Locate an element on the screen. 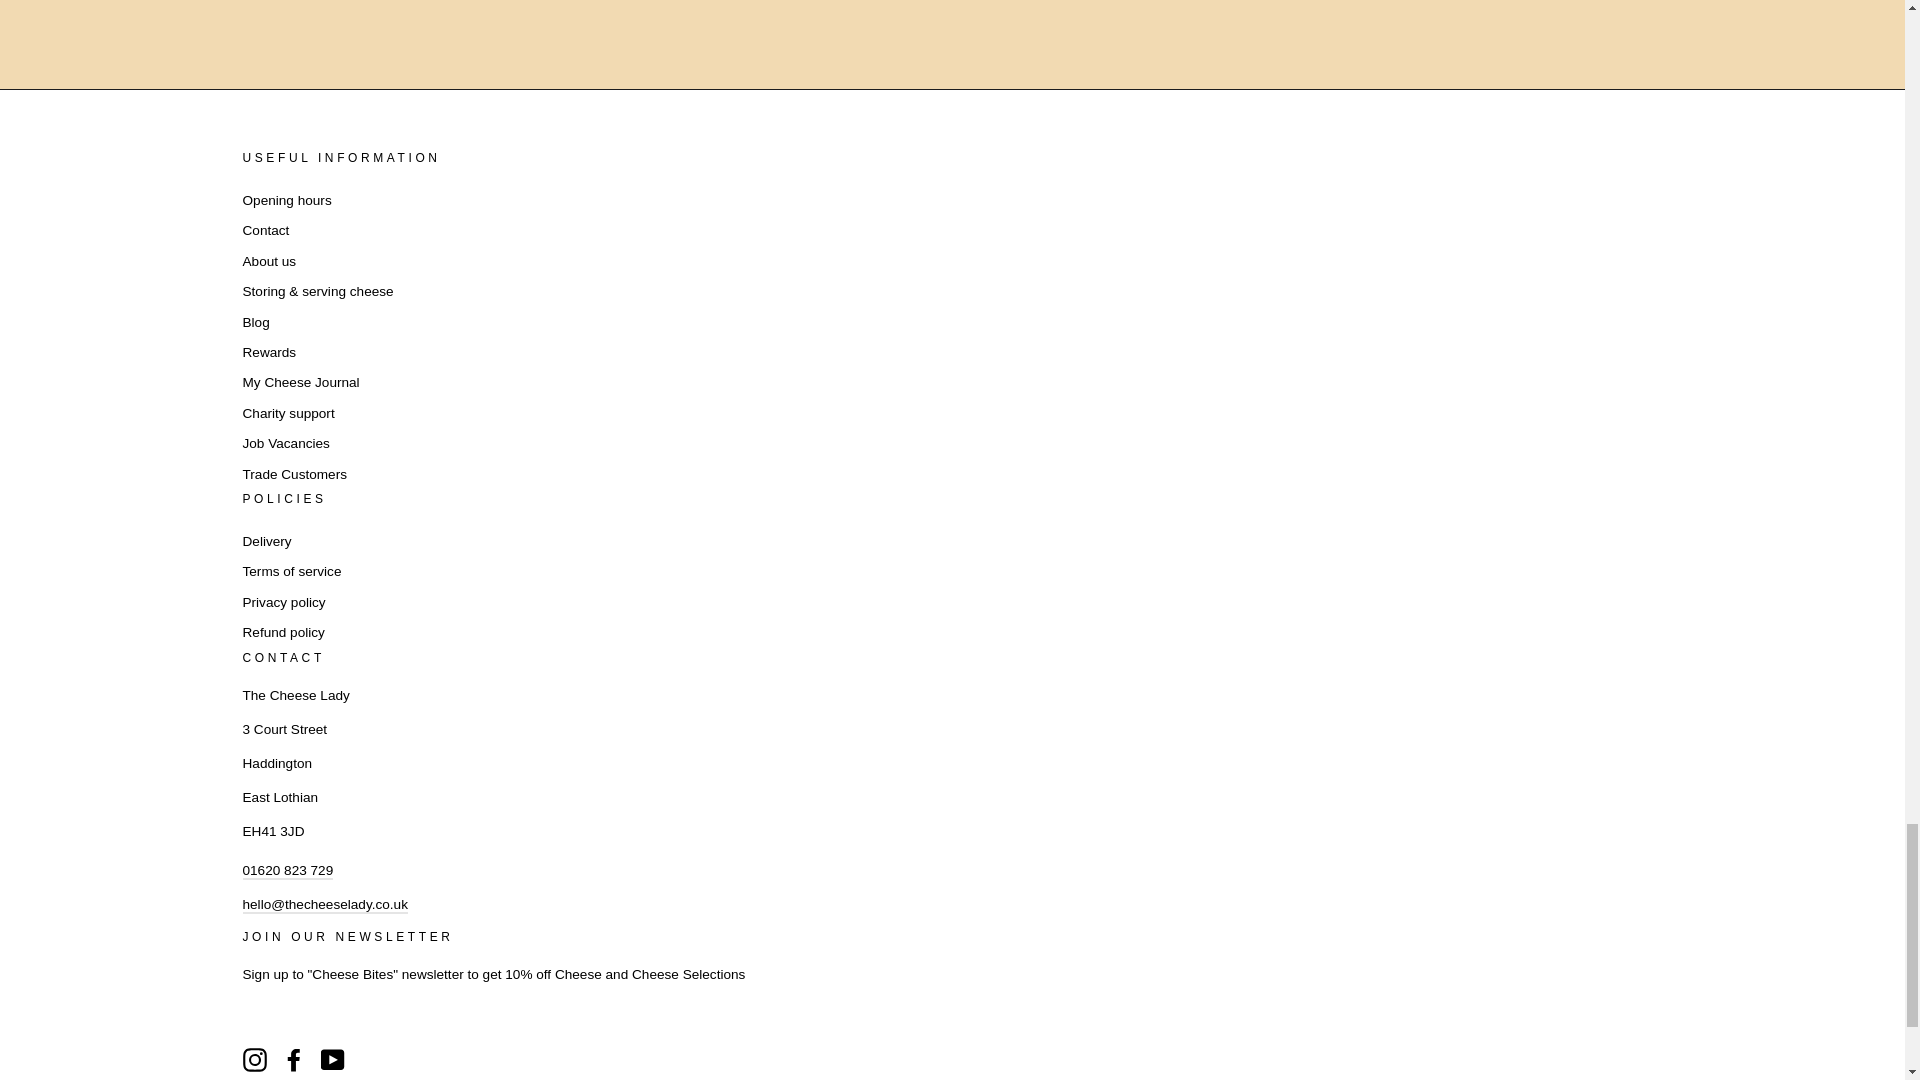 Image resolution: width=1920 pixels, height=1080 pixels. Email address is located at coordinates (324, 905).